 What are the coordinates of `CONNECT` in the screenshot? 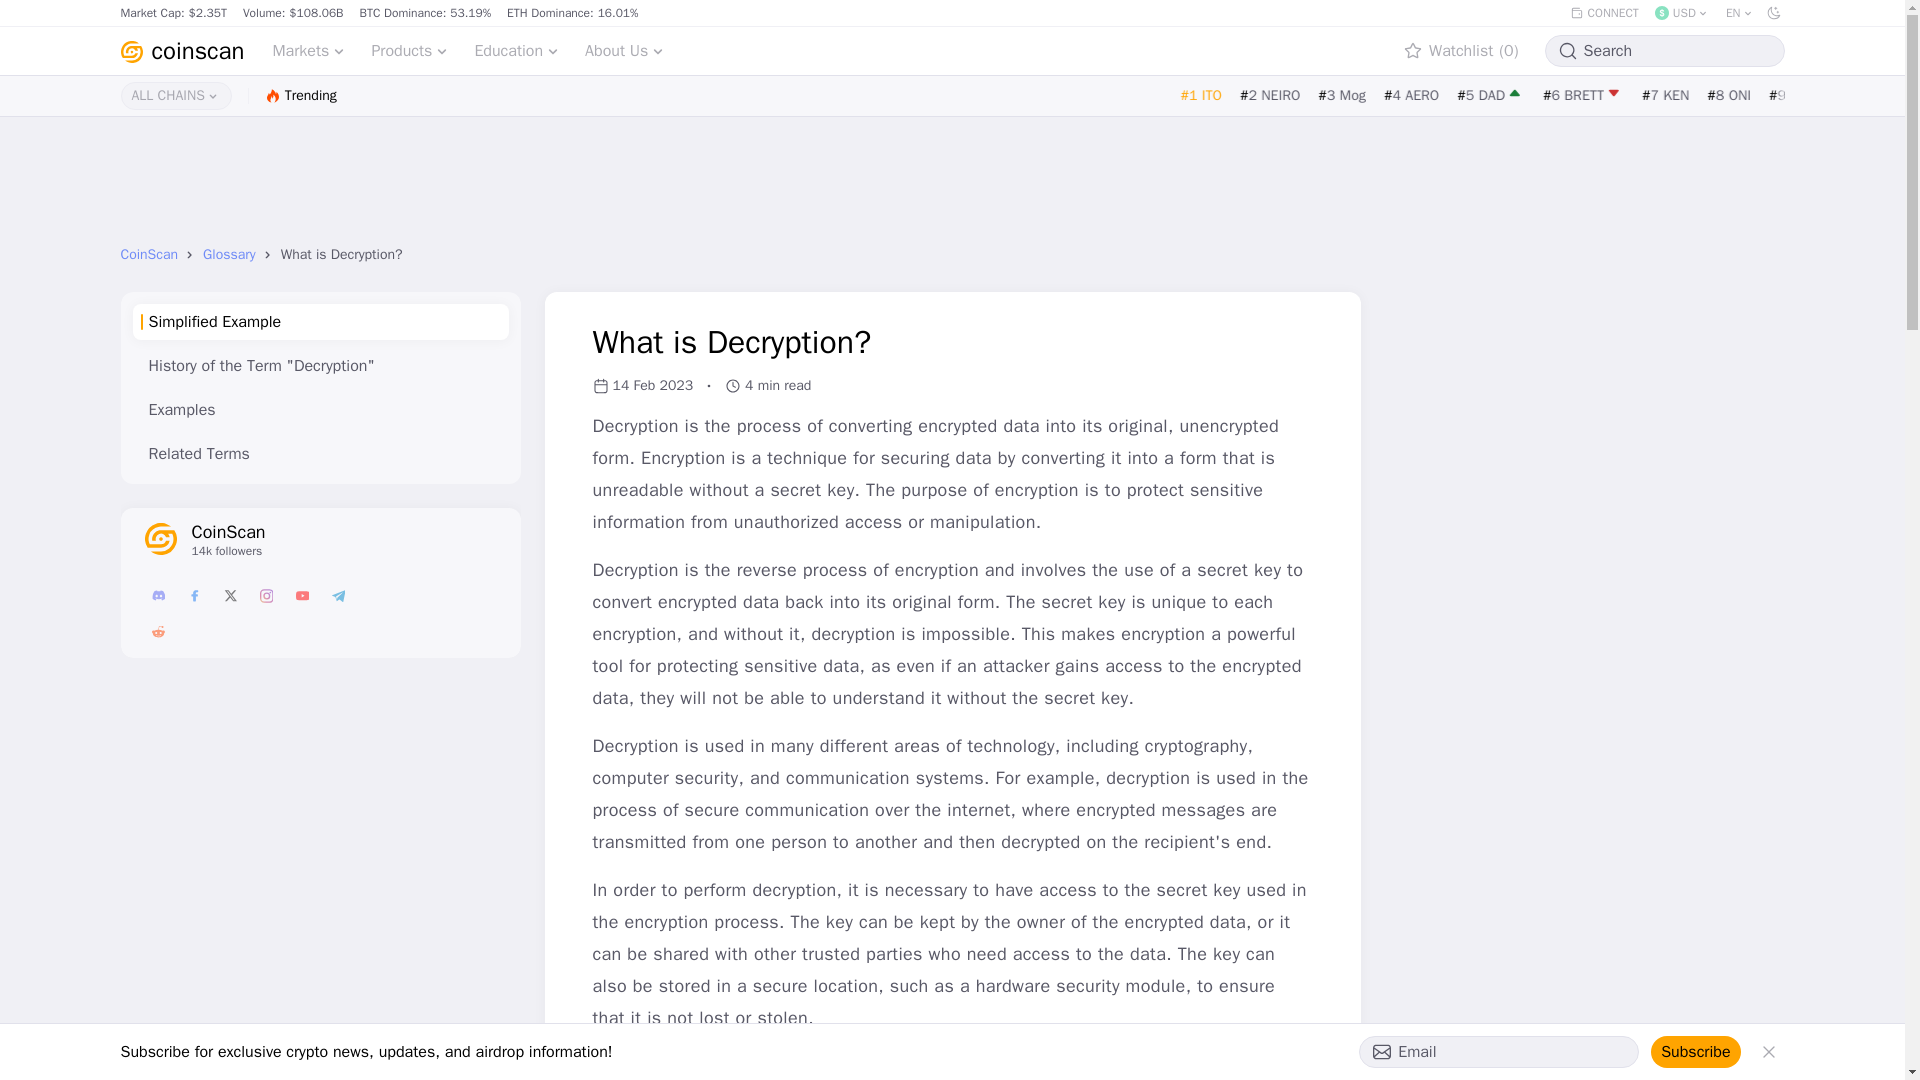 It's located at (1604, 12).